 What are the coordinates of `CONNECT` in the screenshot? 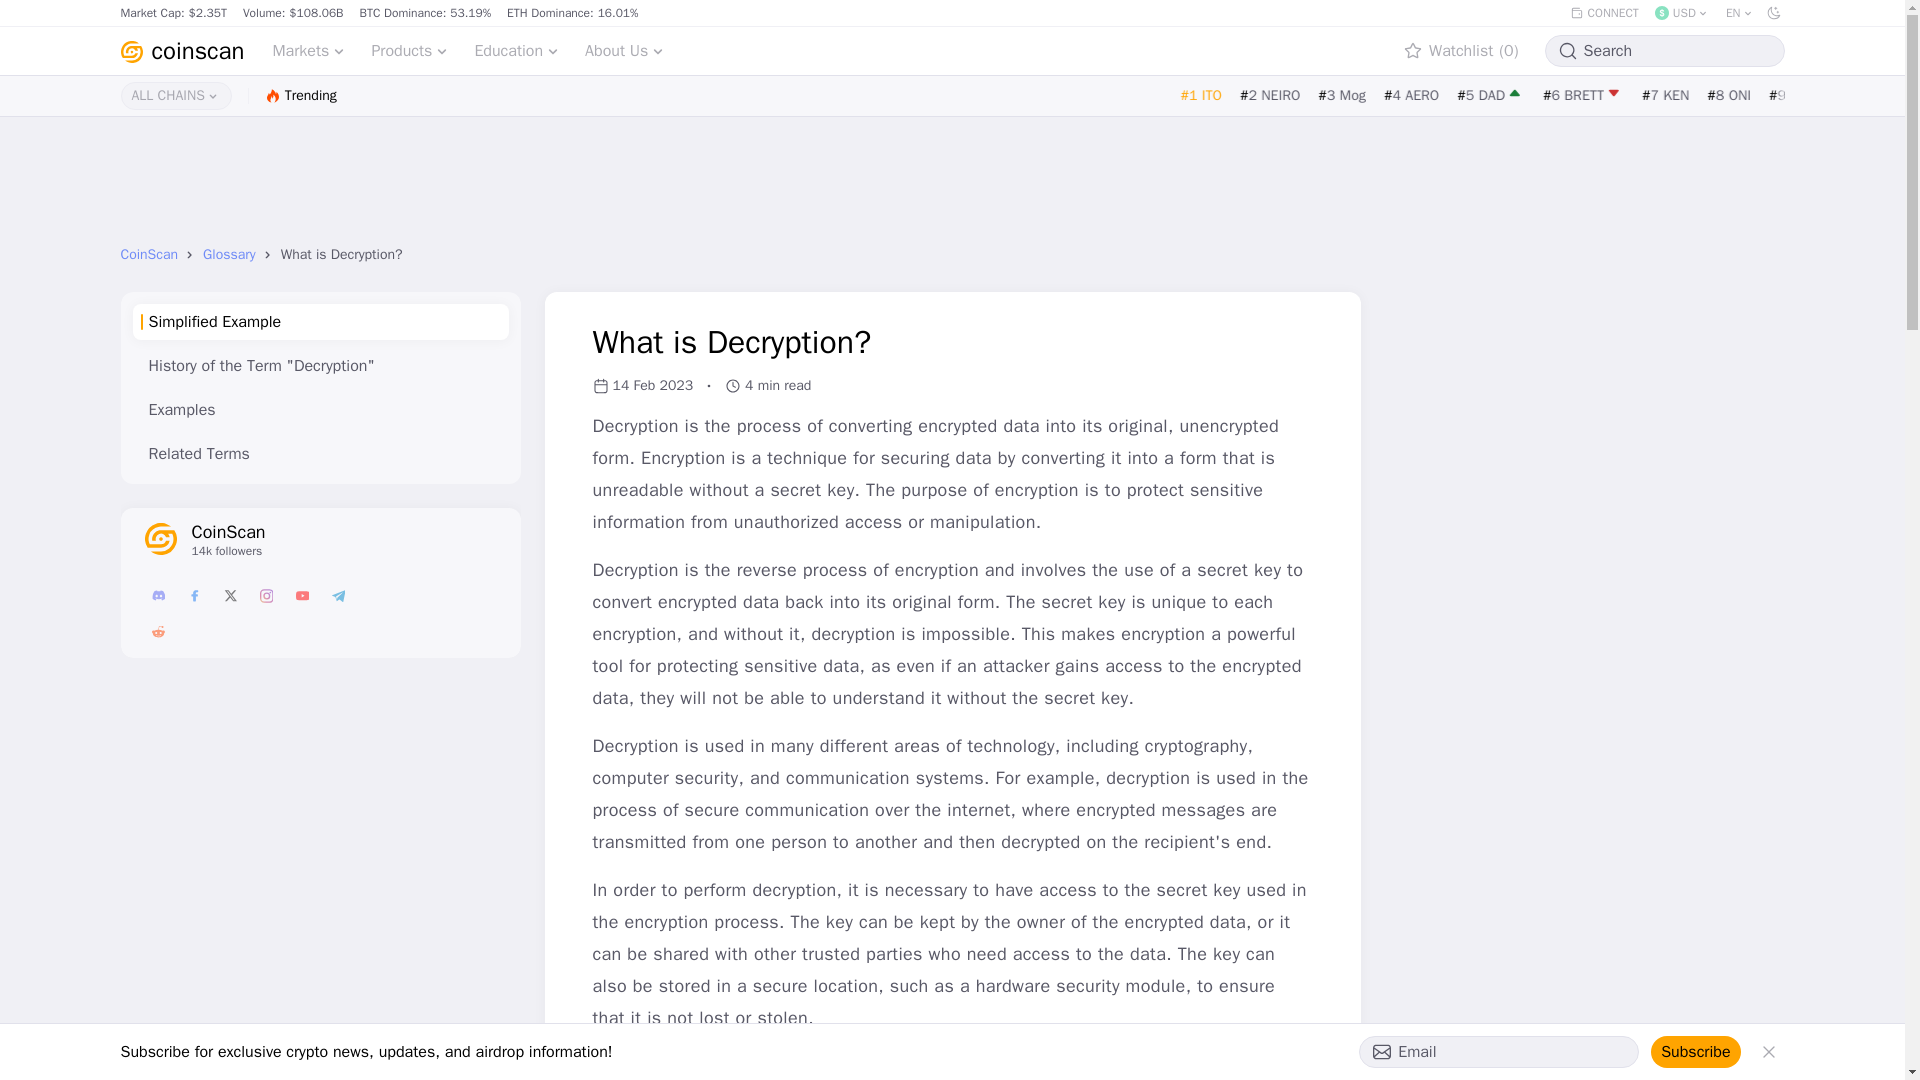 It's located at (1604, 12).